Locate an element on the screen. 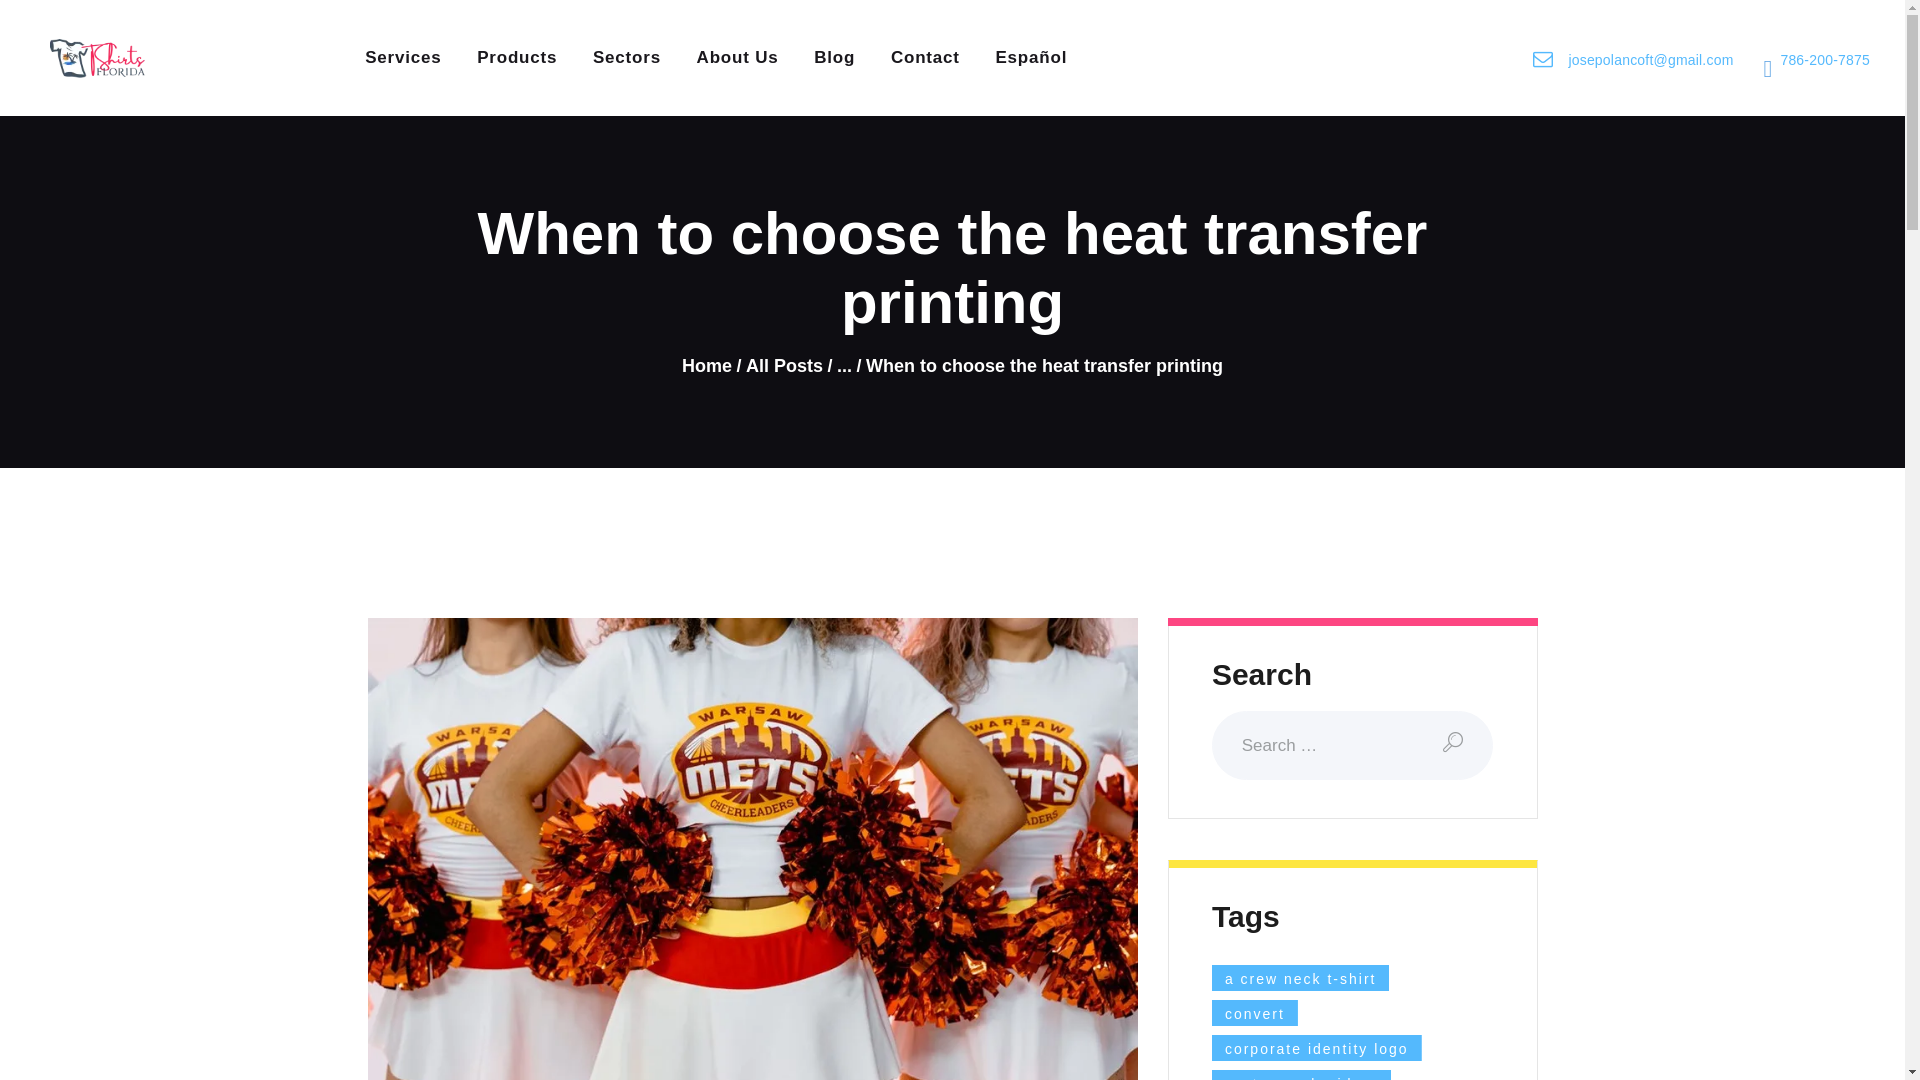 The image size is (1920, 1080). 786-200-7875 is located at coordinates (1824, 58).